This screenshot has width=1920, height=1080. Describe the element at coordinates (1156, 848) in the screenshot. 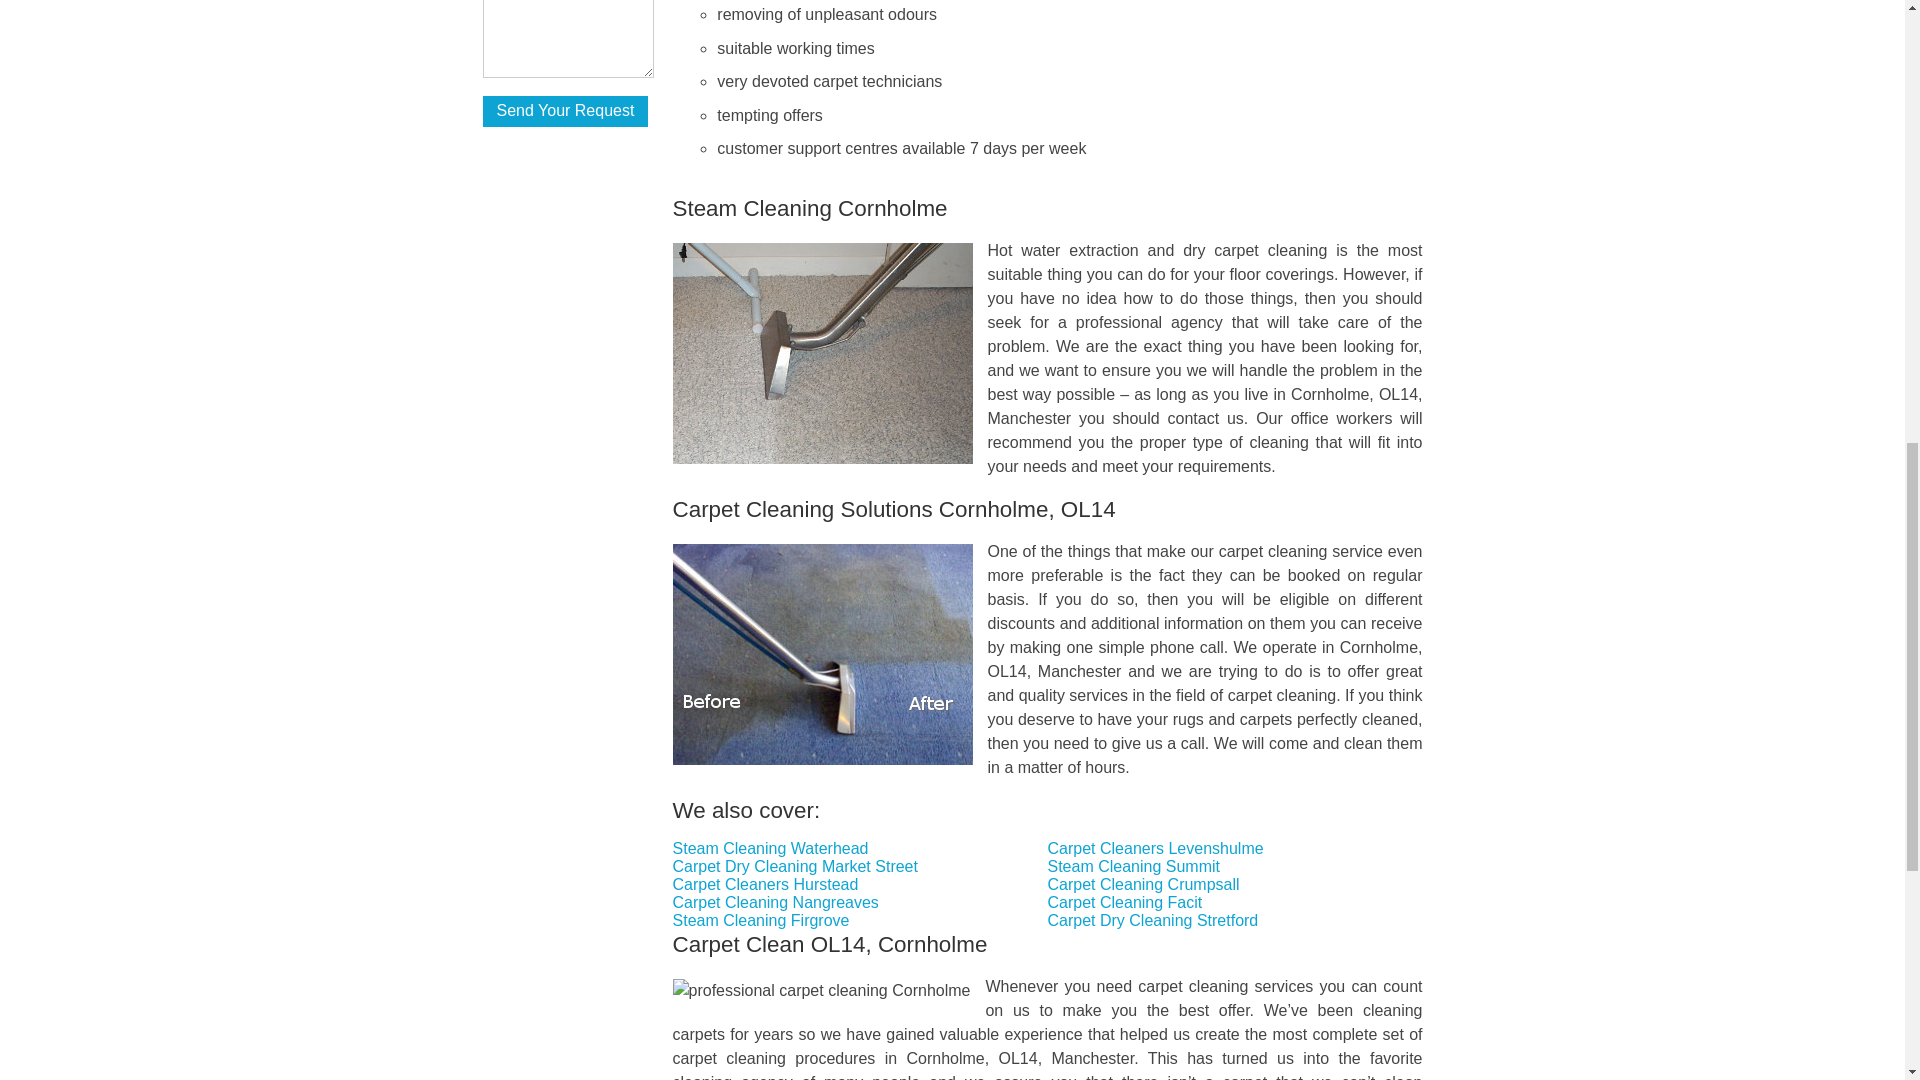

I see `M19 Carpet Cleaners Levenshulme` at that location.